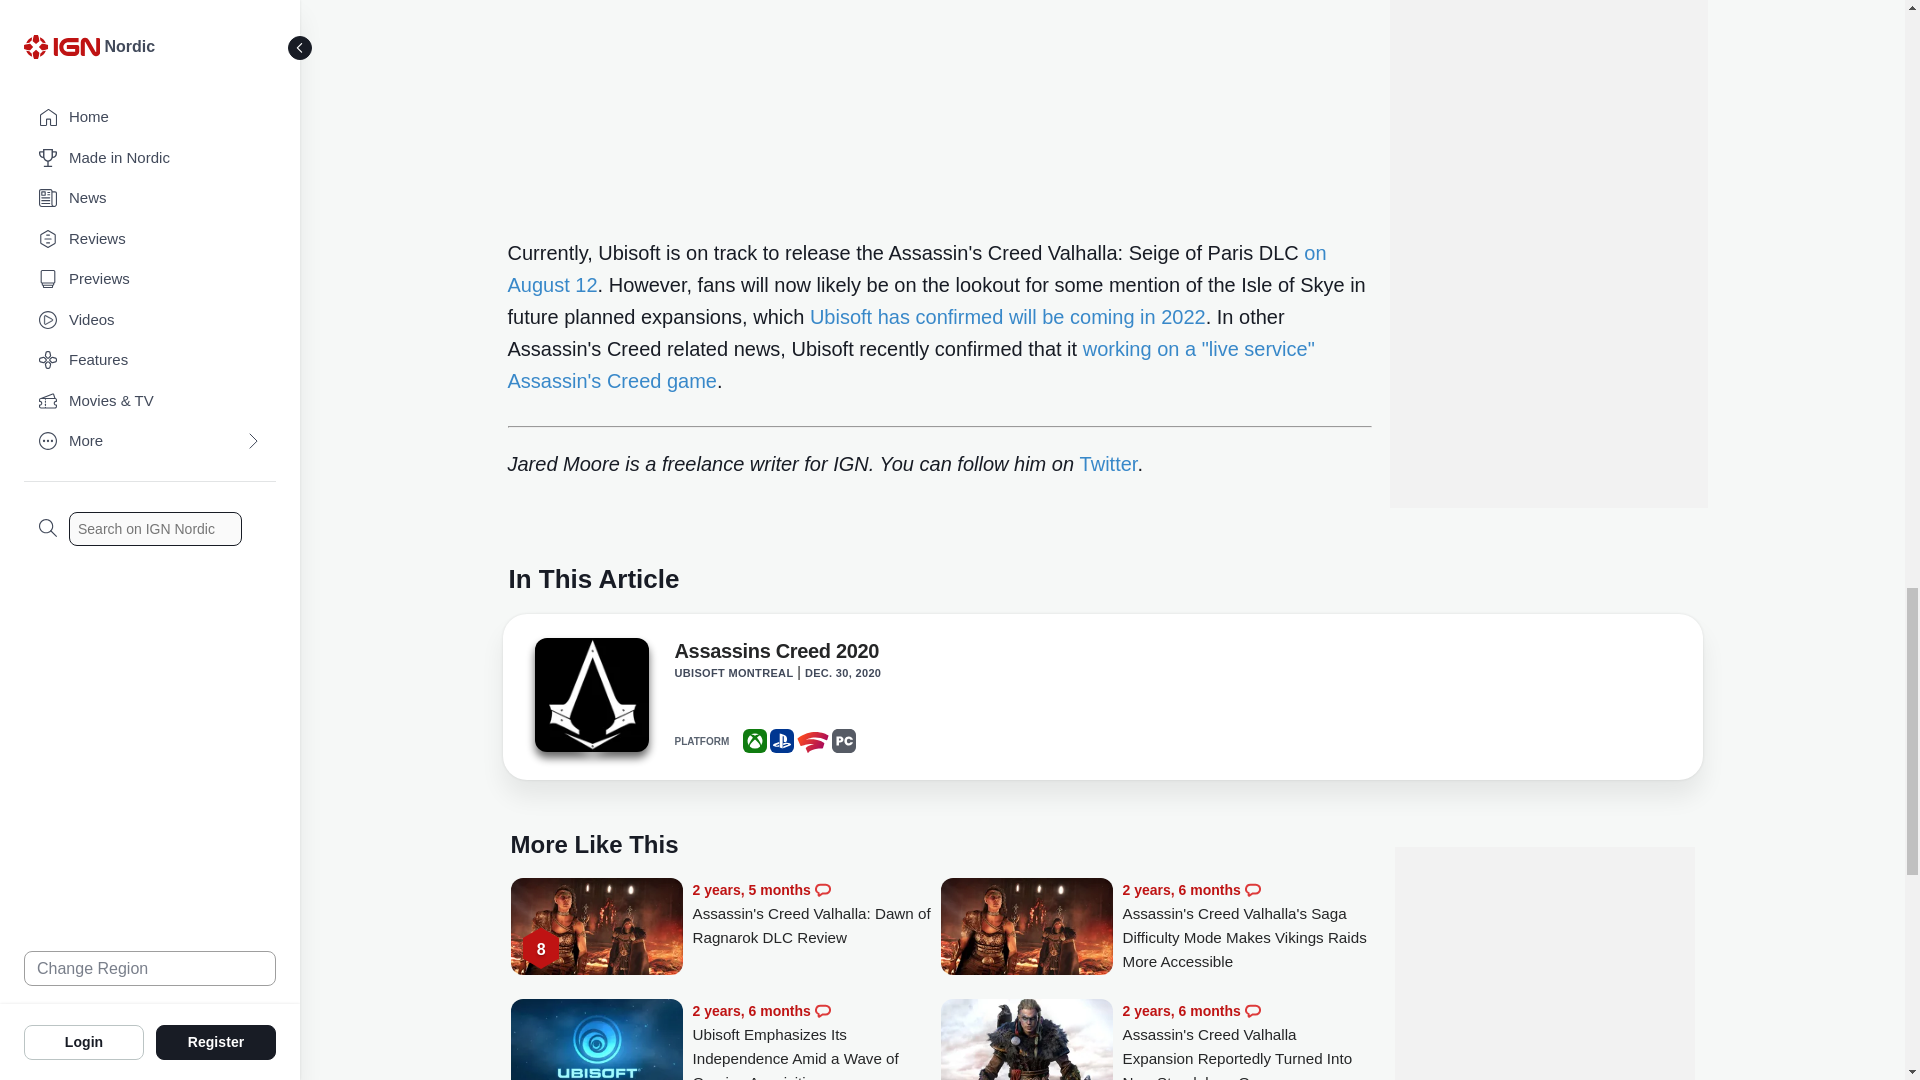 The height and width of the screenshot is (1080, 1920). I want to click on XBOXONE, so click(754, 740).